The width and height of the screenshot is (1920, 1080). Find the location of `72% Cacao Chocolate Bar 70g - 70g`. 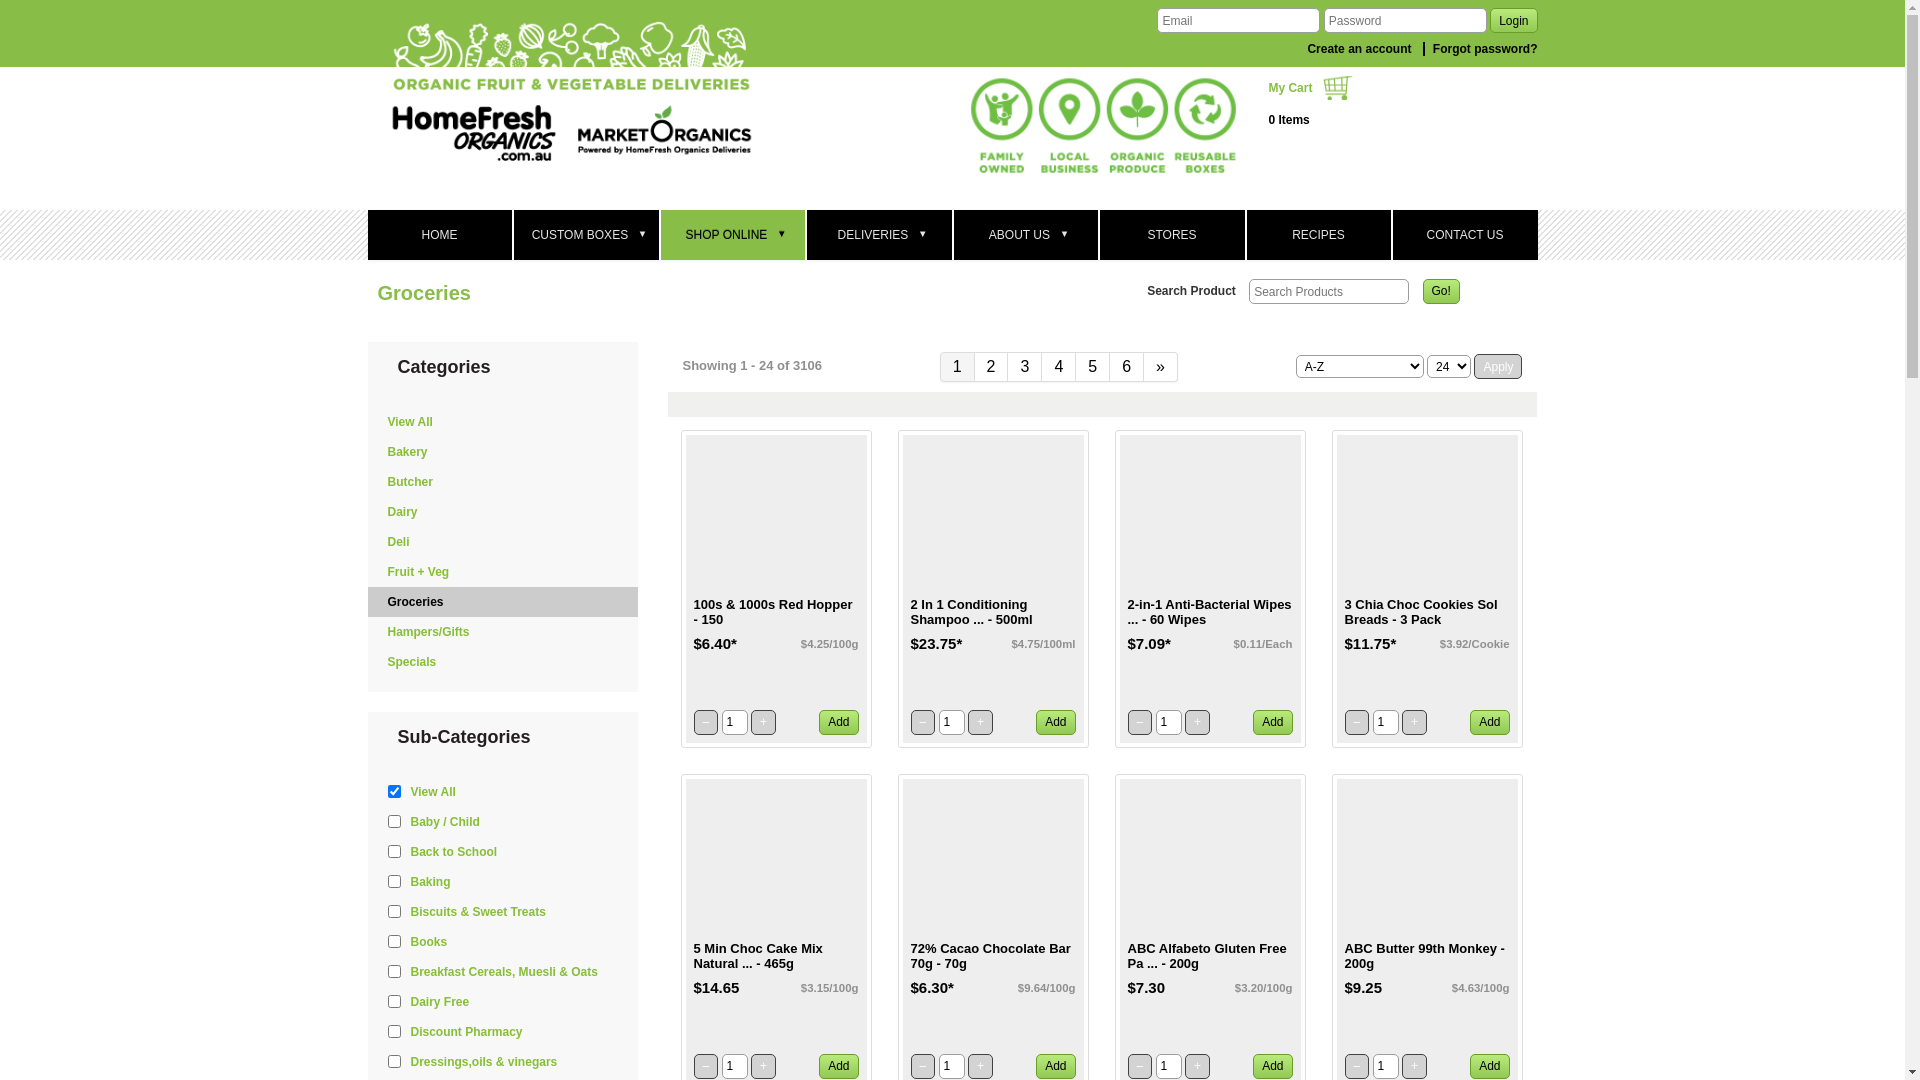

72% Cacao Chocolate Bar 70g - 70g is located at coordinates (992, 957).